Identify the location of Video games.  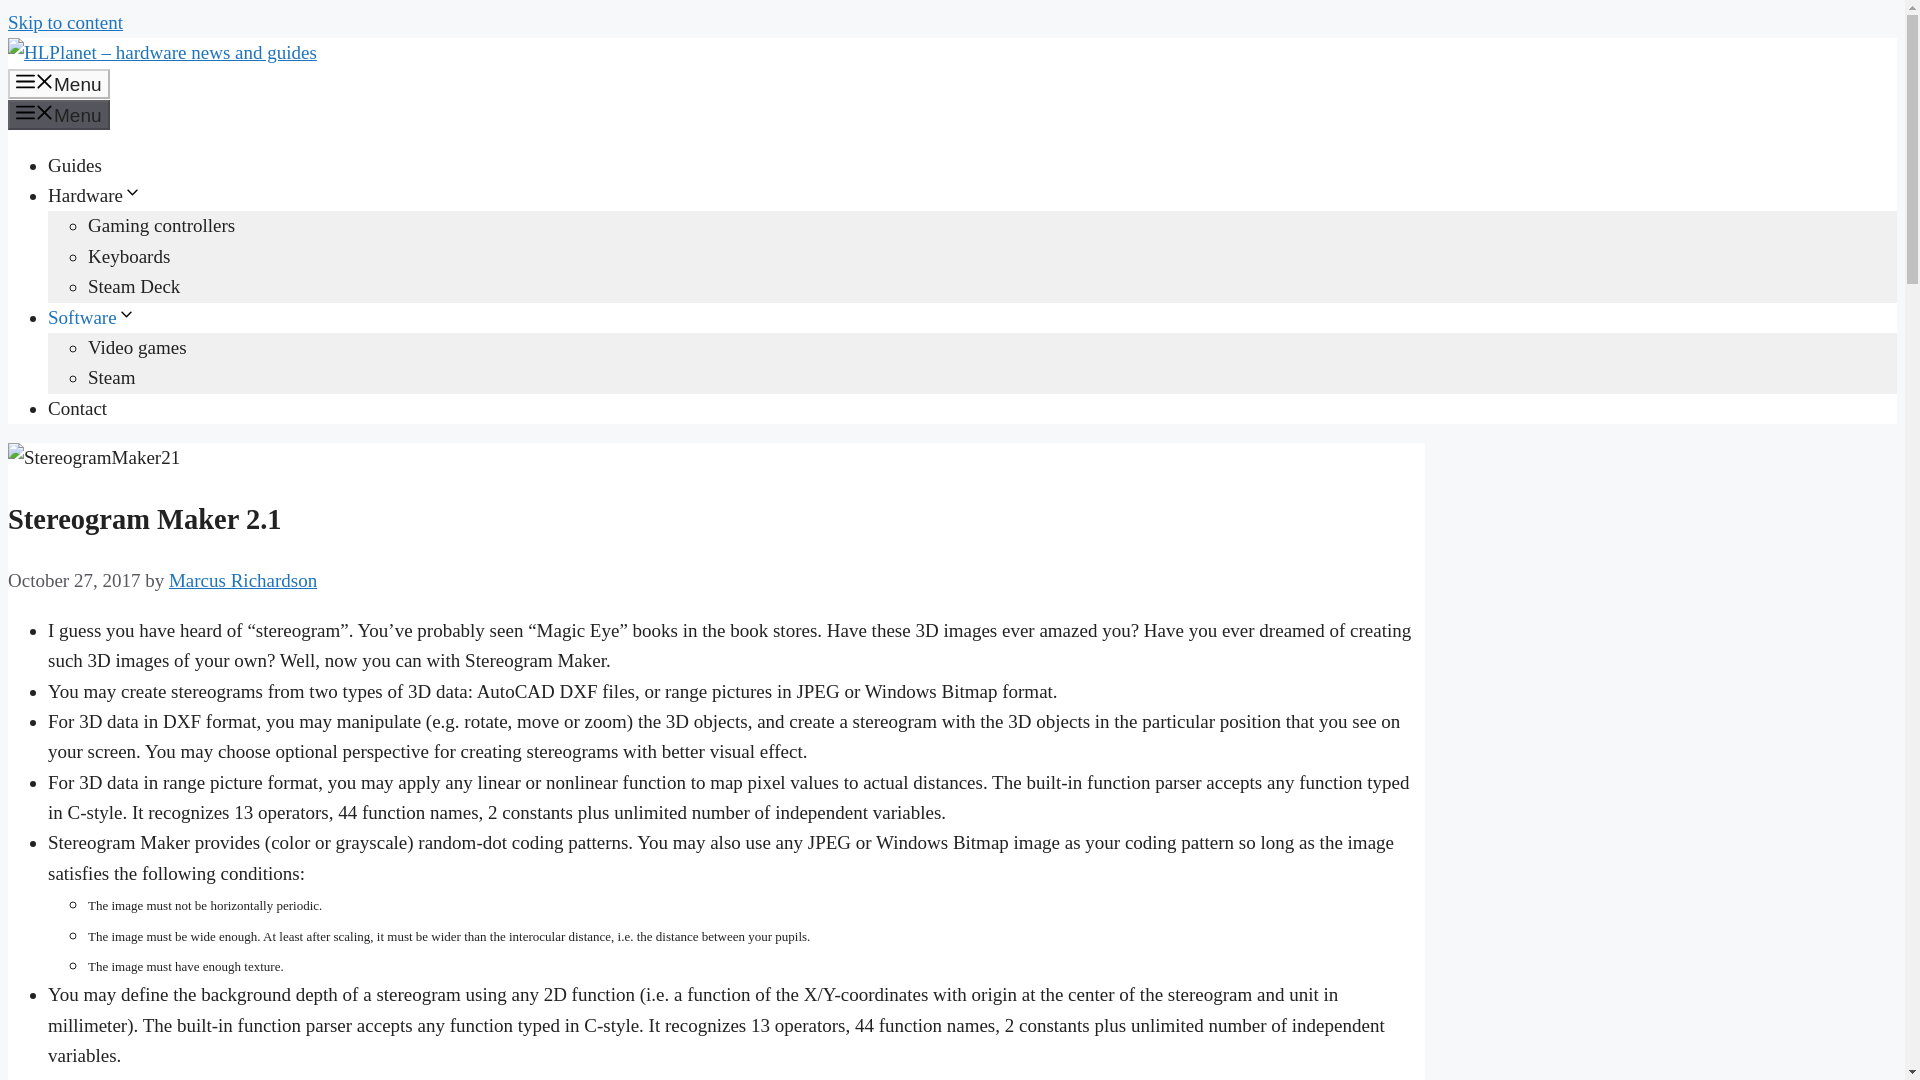
(137, 346).